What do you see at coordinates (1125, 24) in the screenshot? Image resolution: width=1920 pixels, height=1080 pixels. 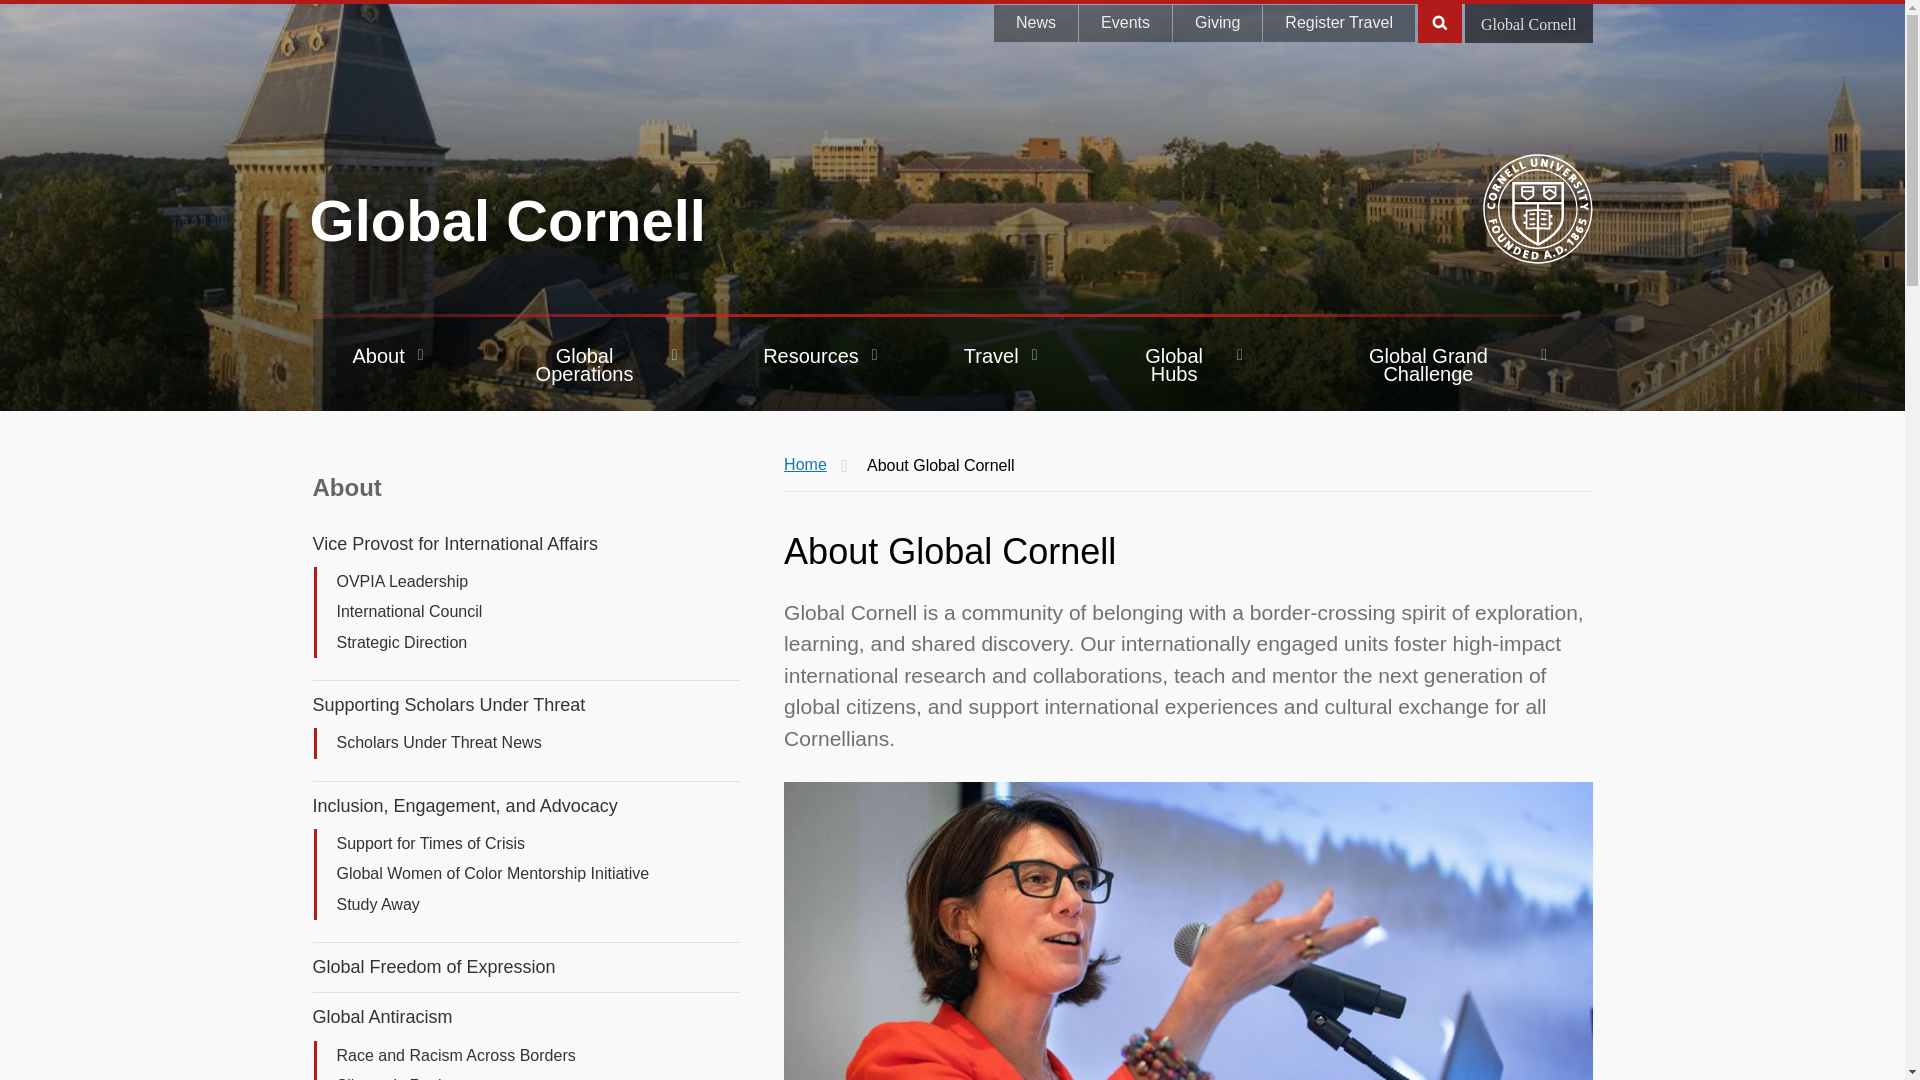 I see `Events` at bounding box center [1125, 24].